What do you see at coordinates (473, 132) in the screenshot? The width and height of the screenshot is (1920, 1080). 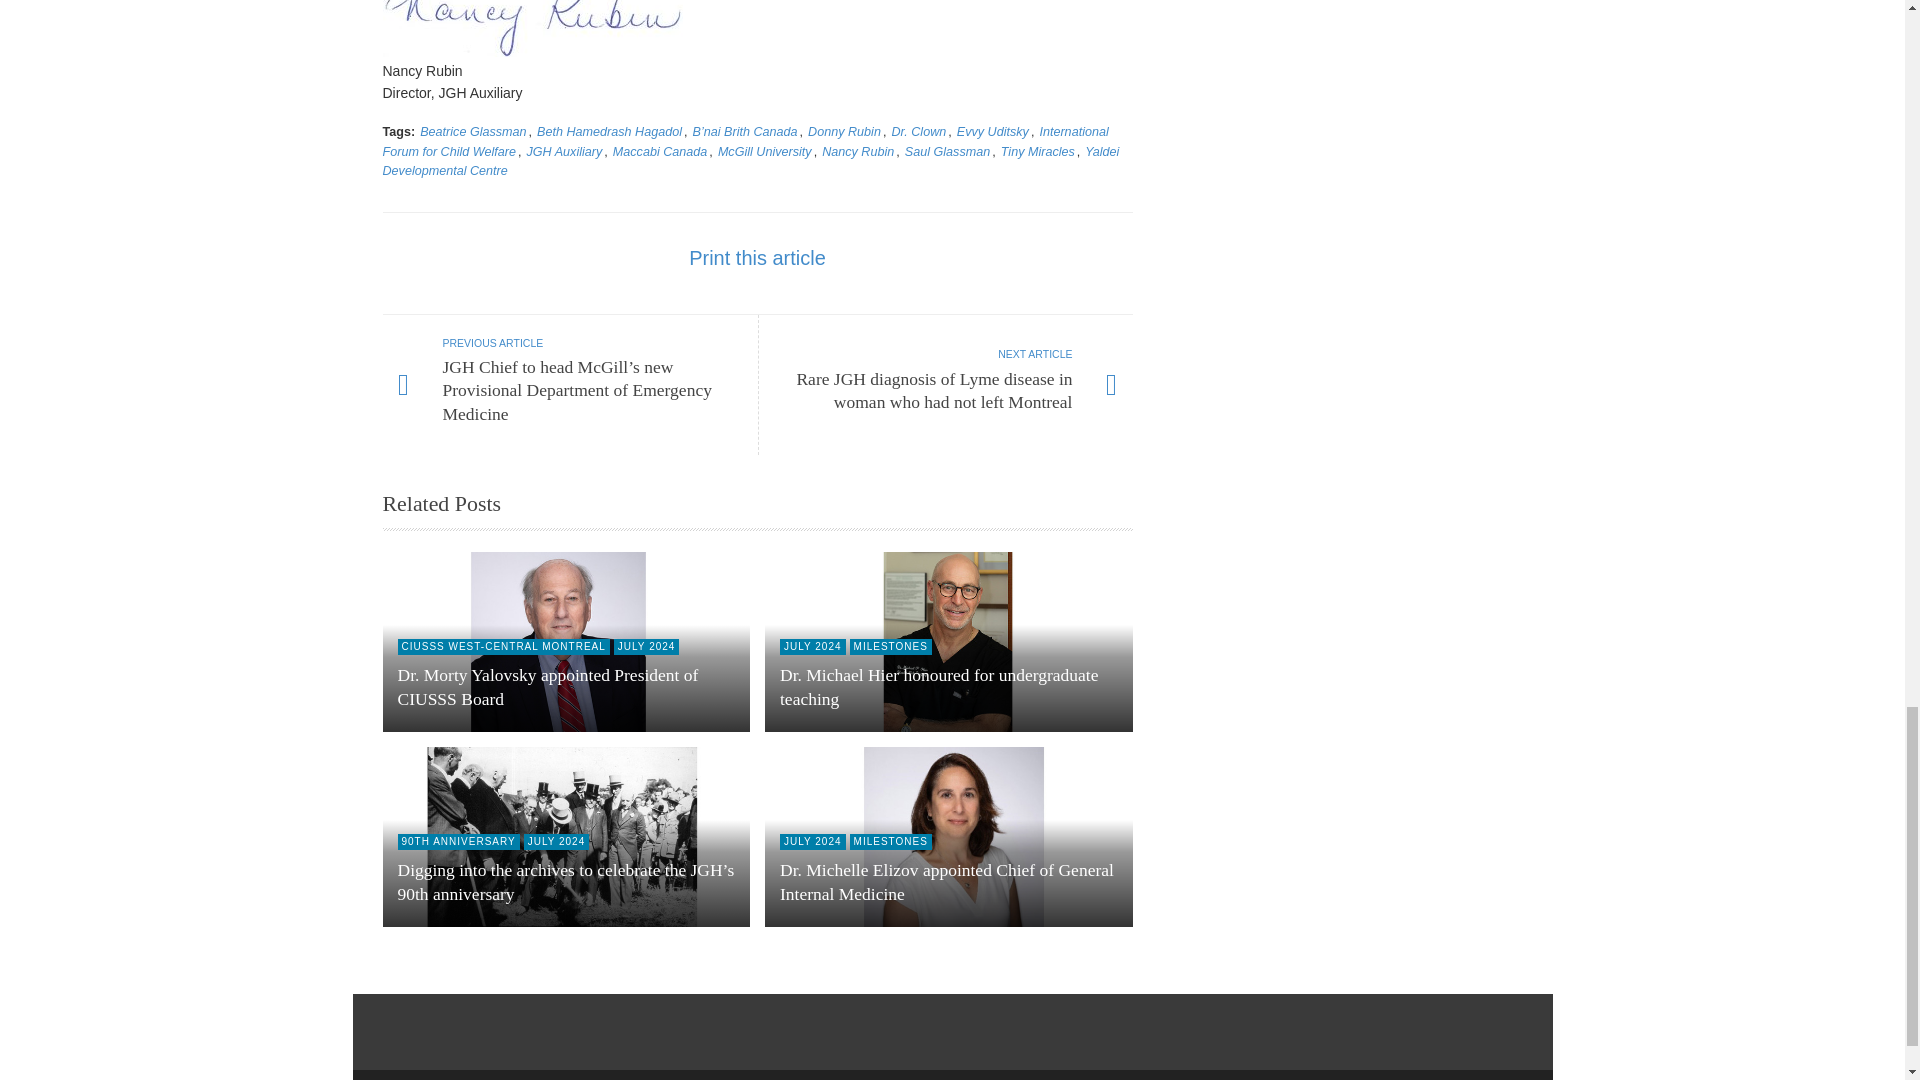 I see `Beatrice Glassman` at bounding box center [473, 132].